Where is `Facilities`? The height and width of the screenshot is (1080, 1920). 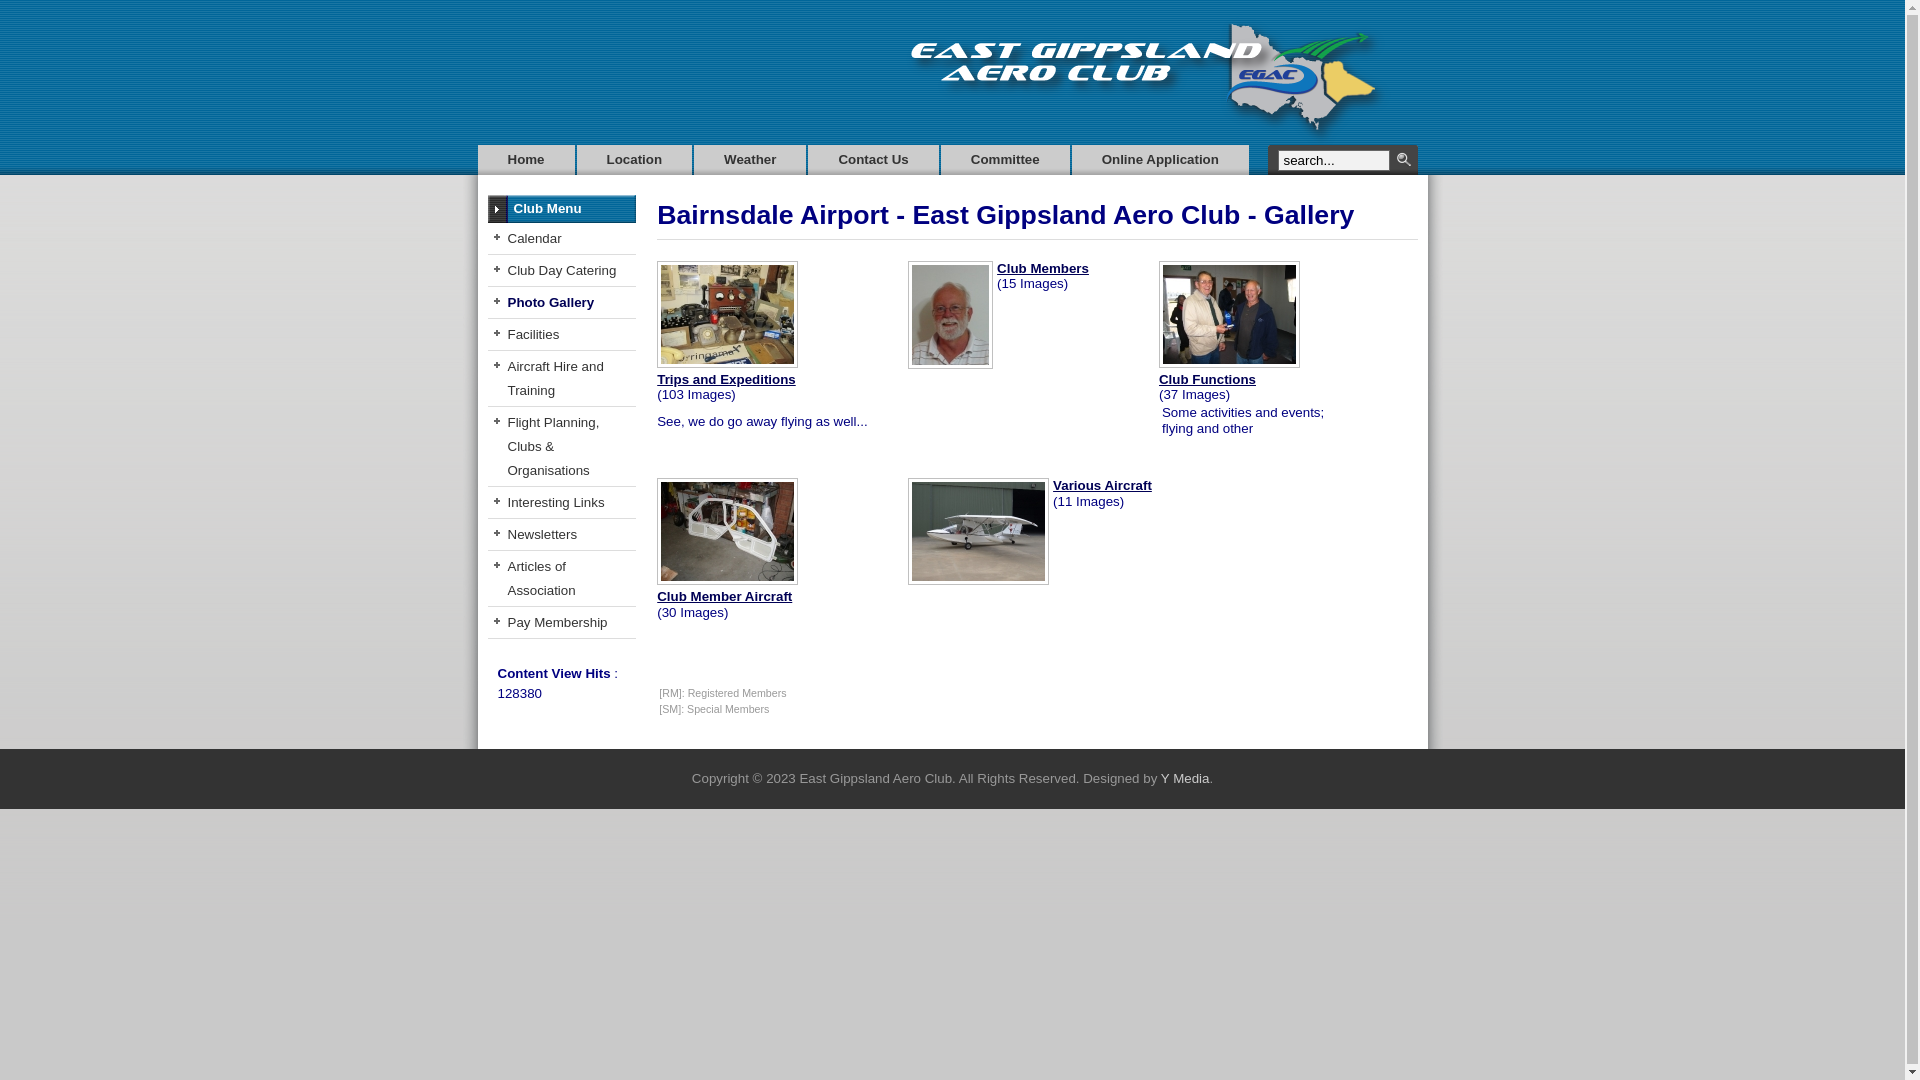 Facilities is located at coordinates (562, 335).